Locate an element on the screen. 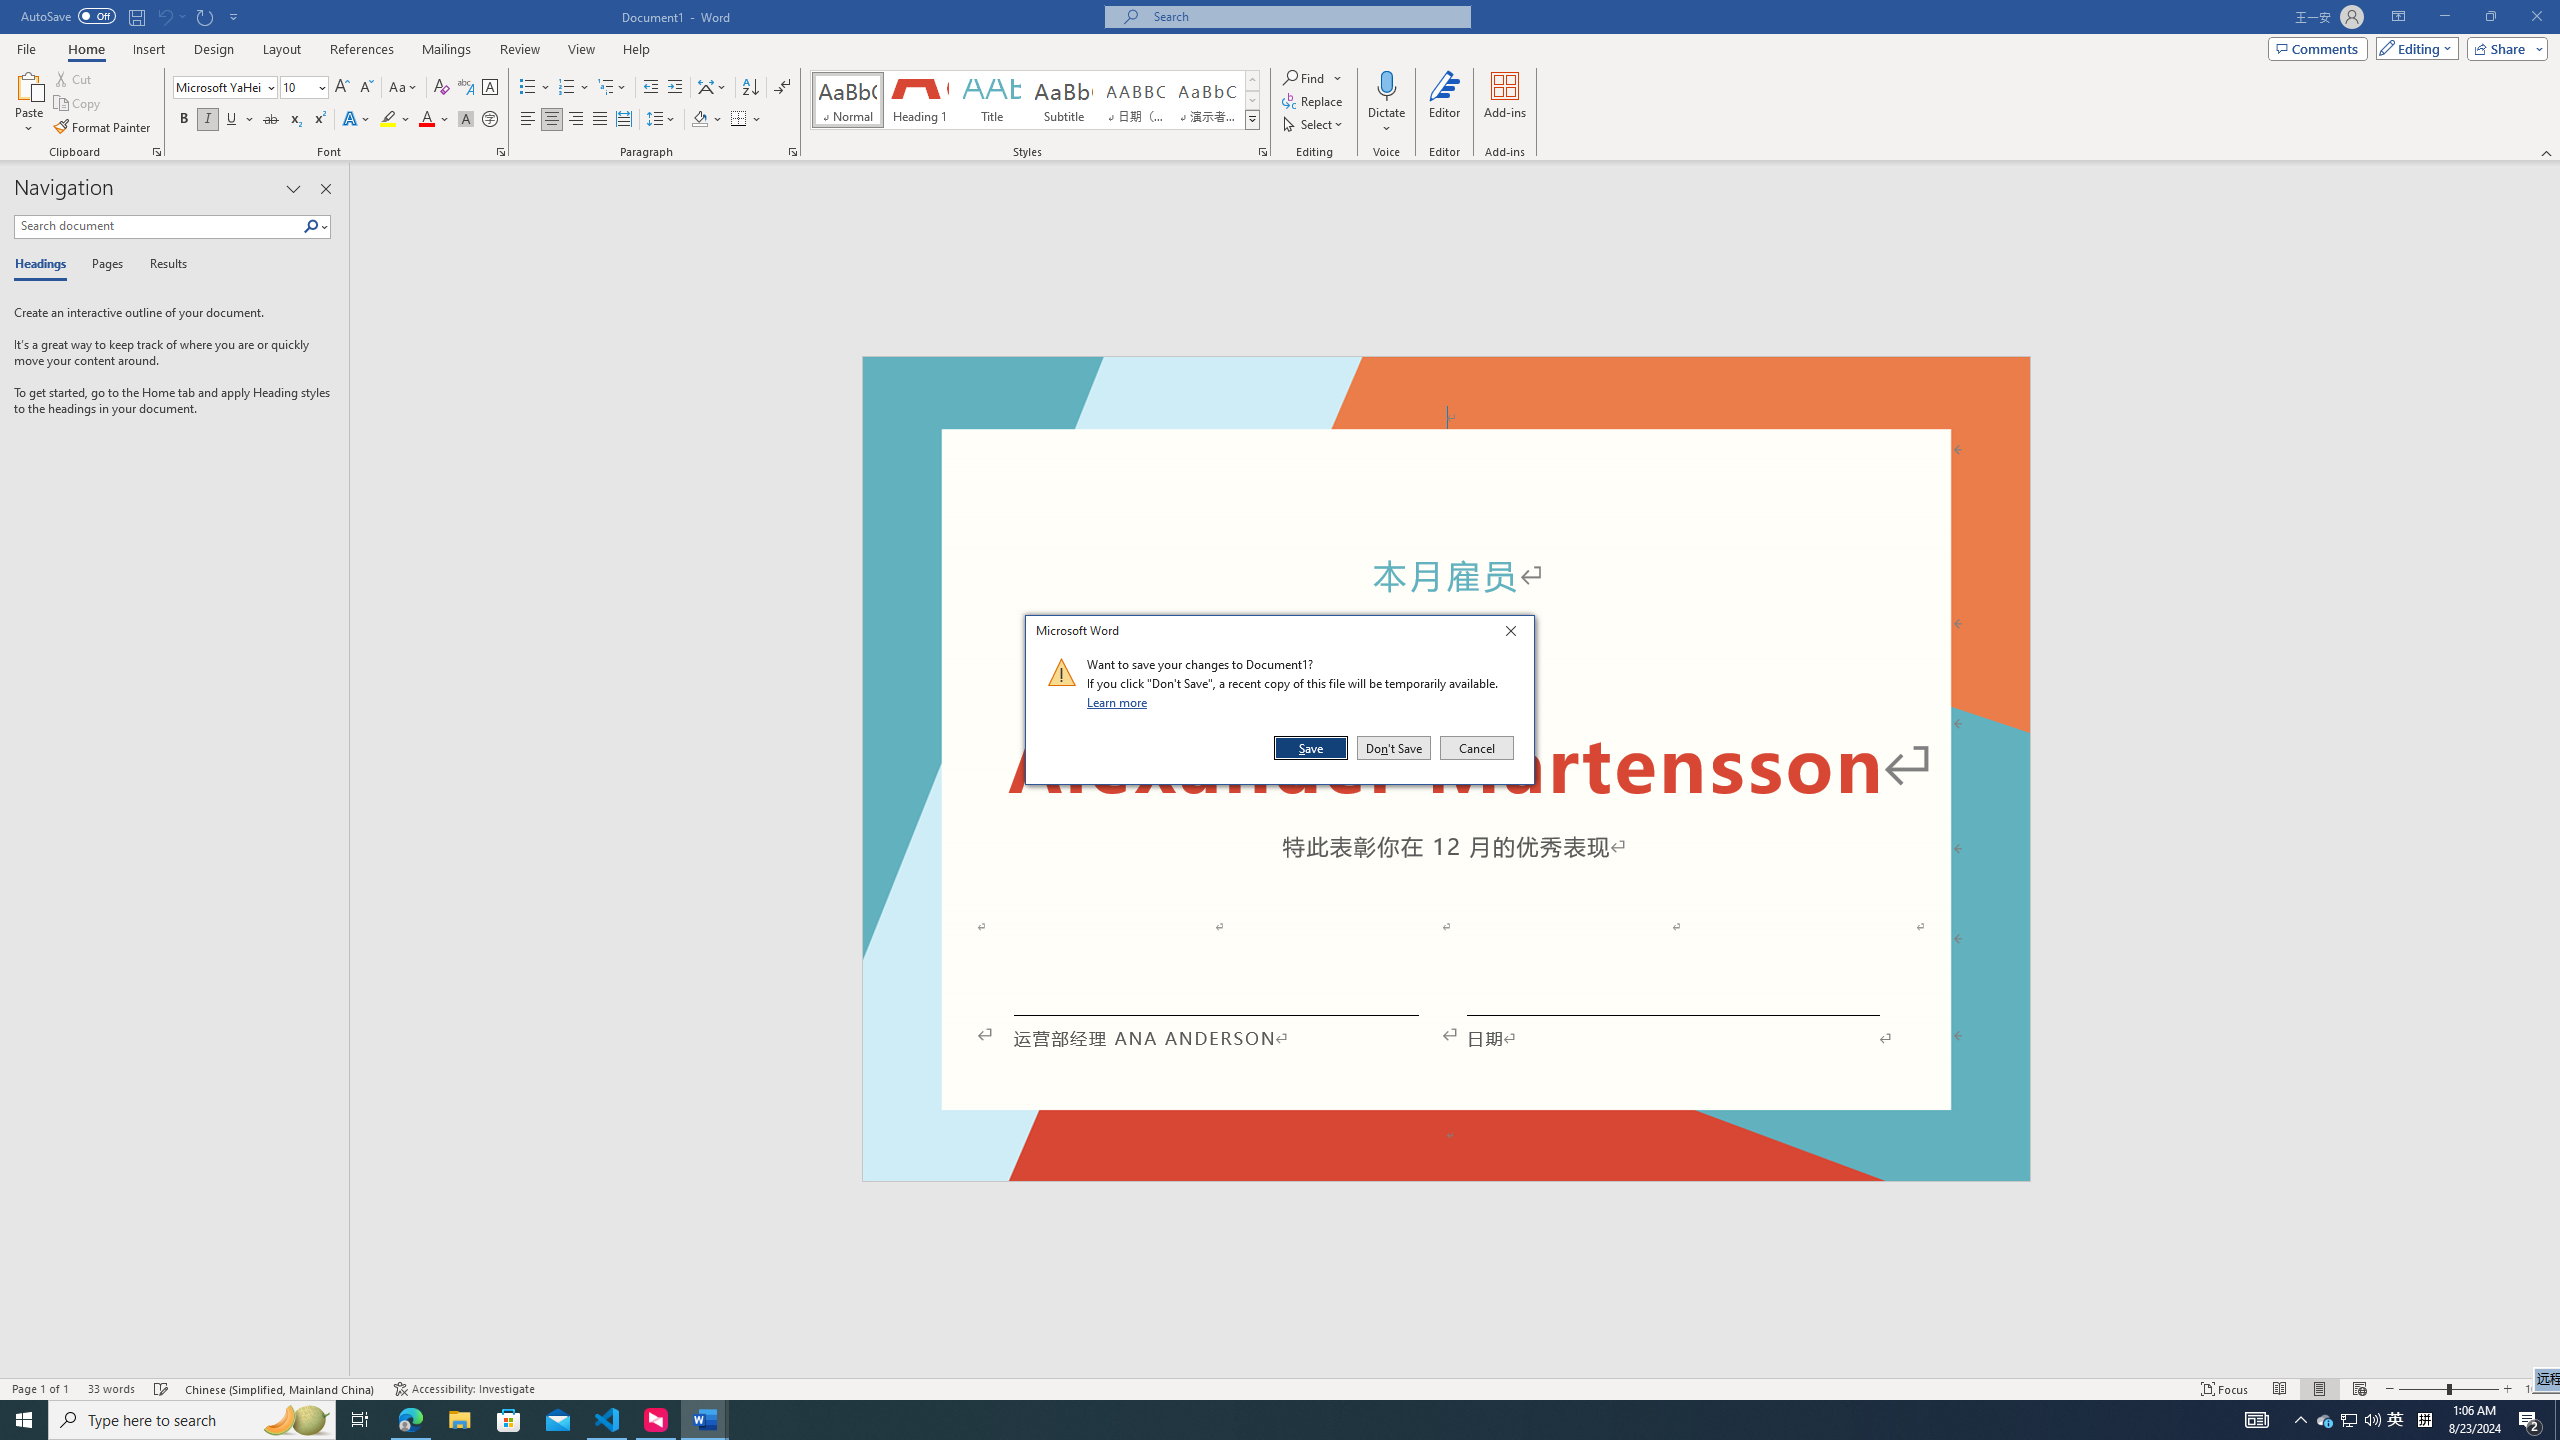  Search document is located at coordinates (158, 226).